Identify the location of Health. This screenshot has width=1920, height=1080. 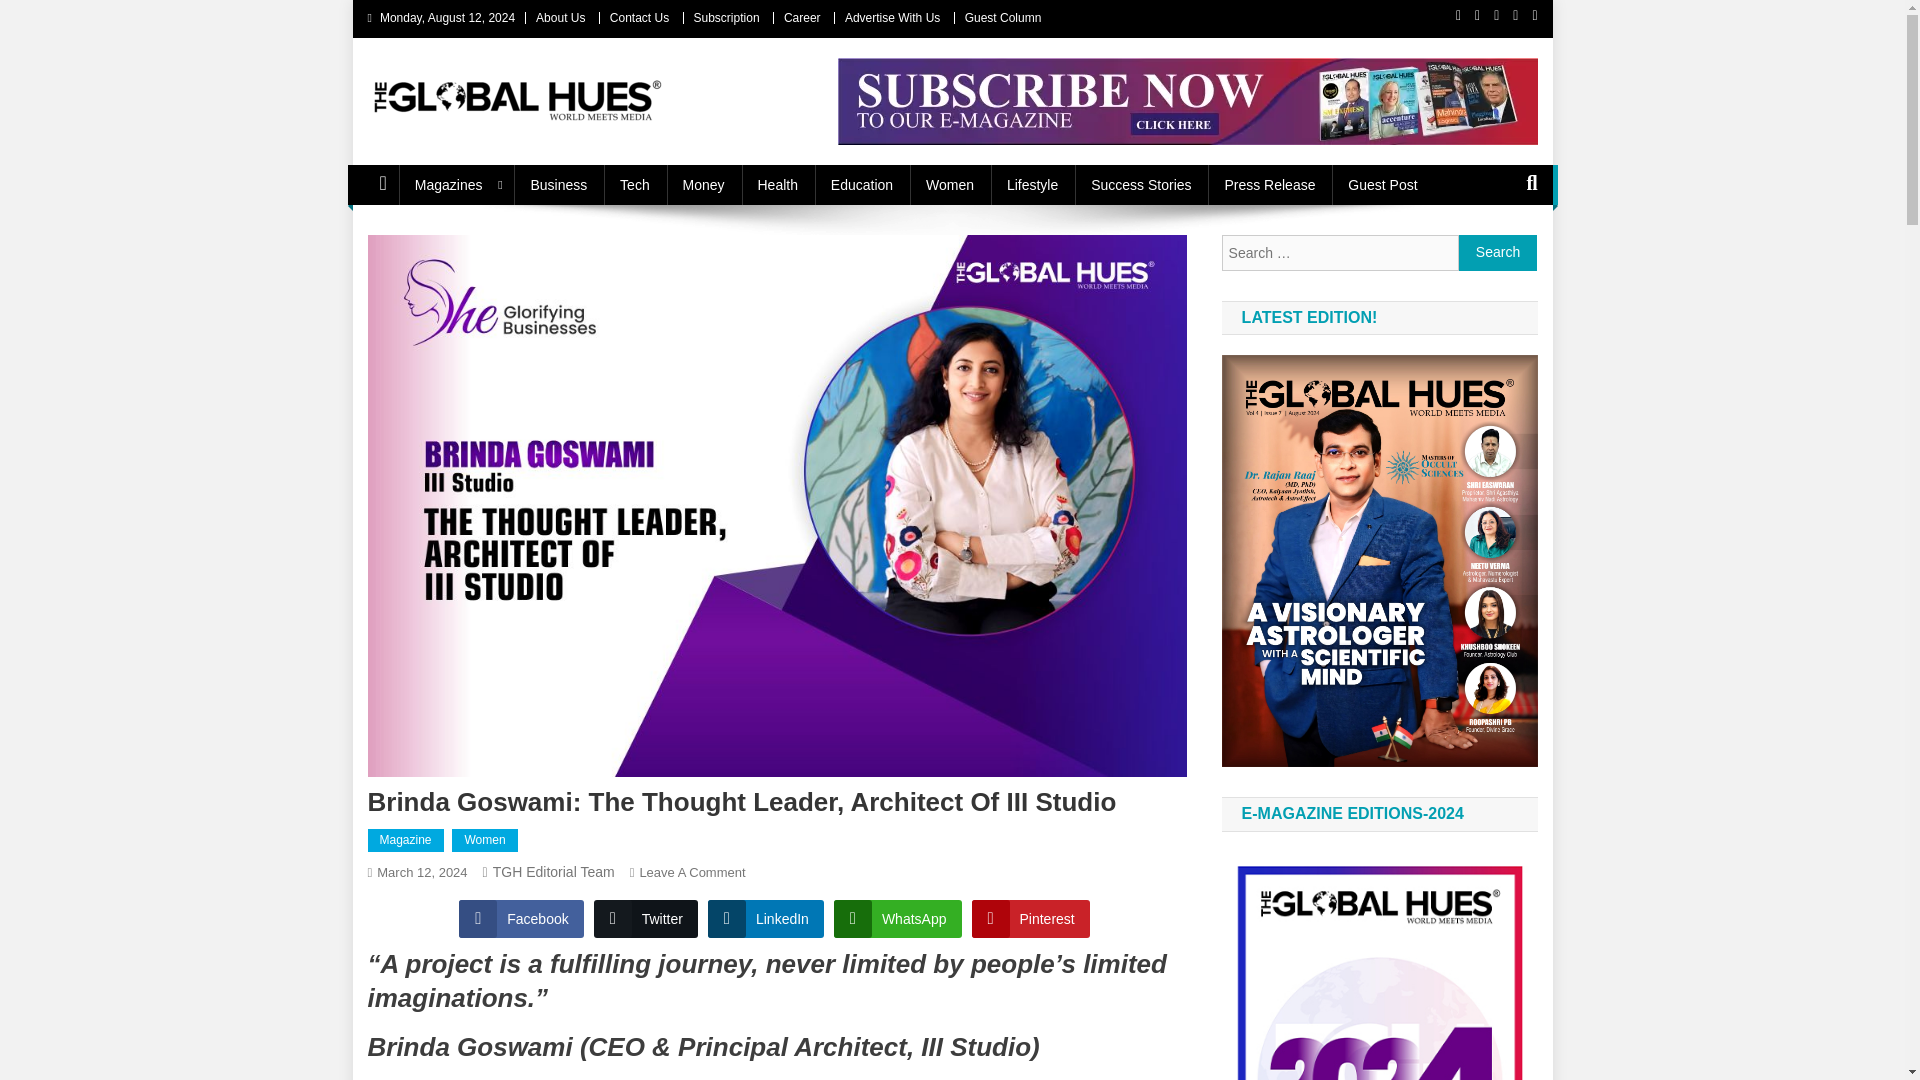
(778, 185).